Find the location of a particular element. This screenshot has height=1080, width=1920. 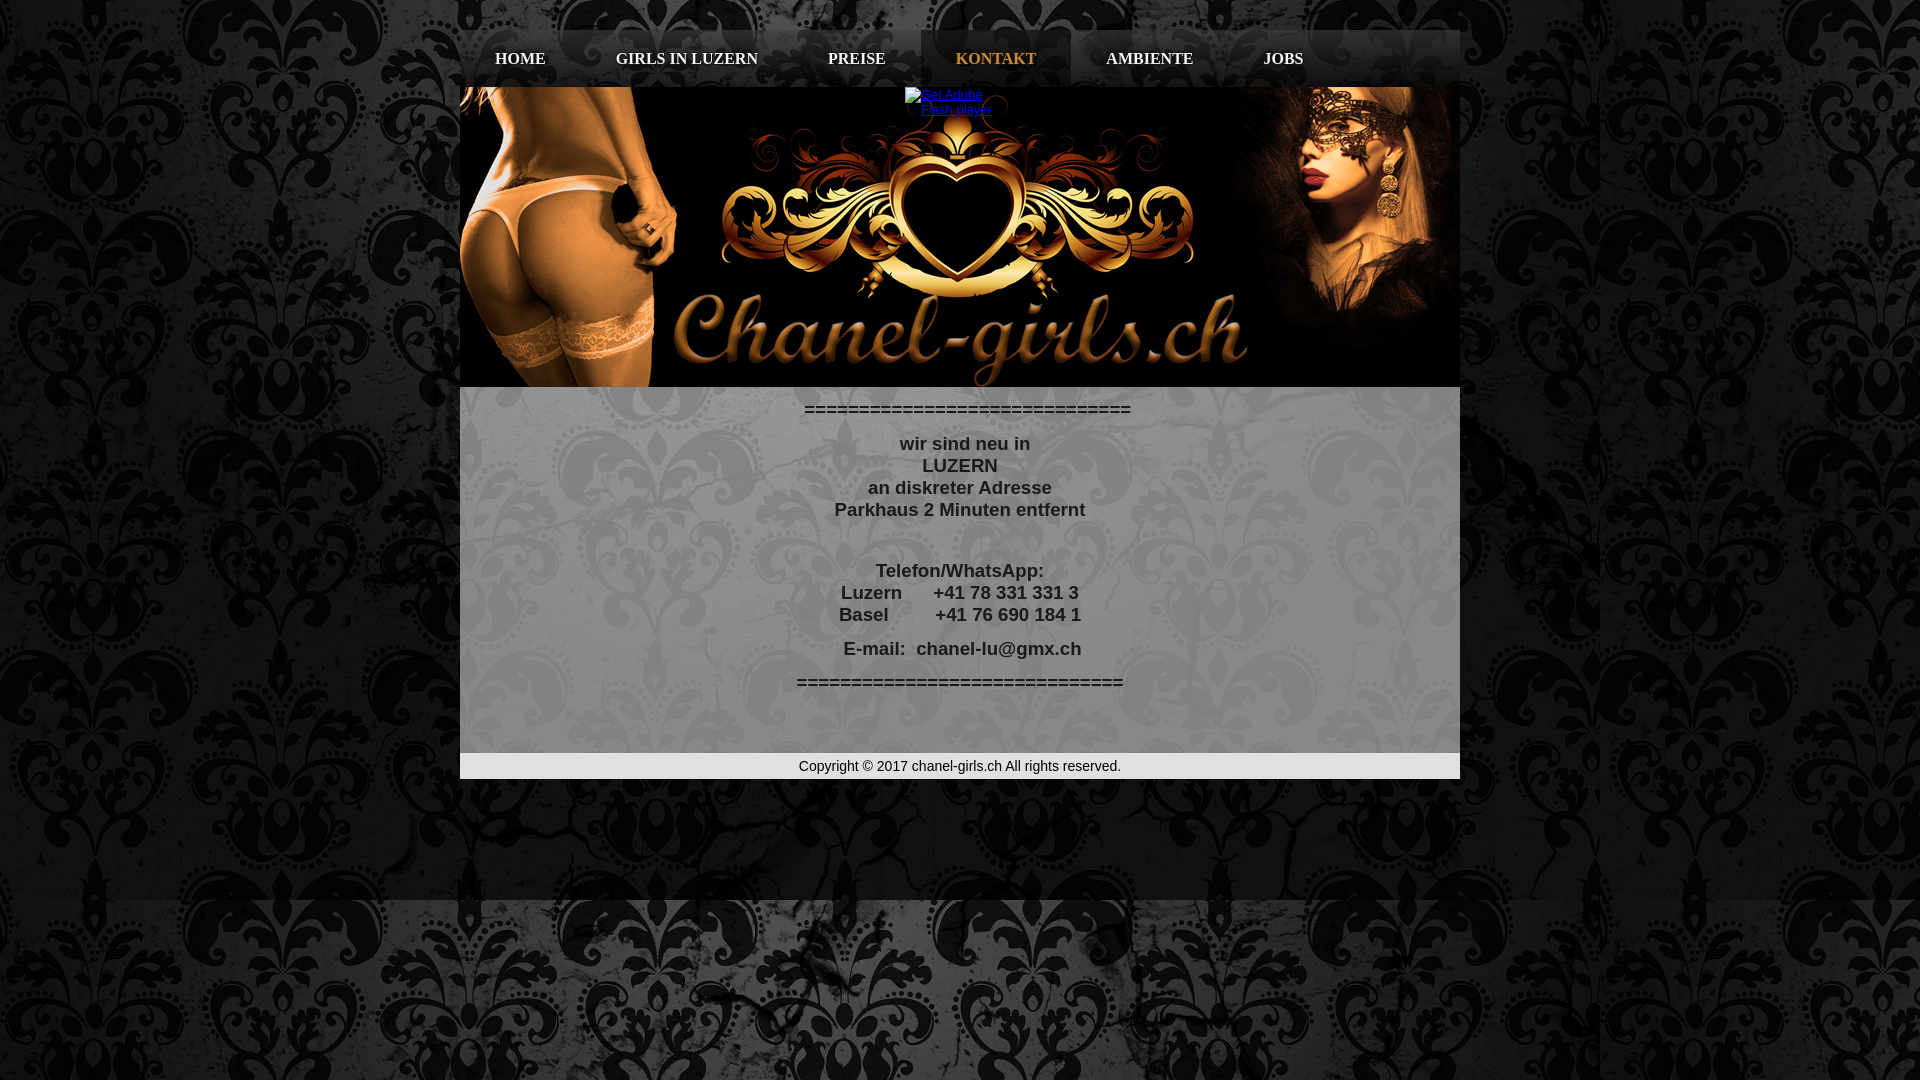

AMBIENTE is located at coordinates (1150, 58).